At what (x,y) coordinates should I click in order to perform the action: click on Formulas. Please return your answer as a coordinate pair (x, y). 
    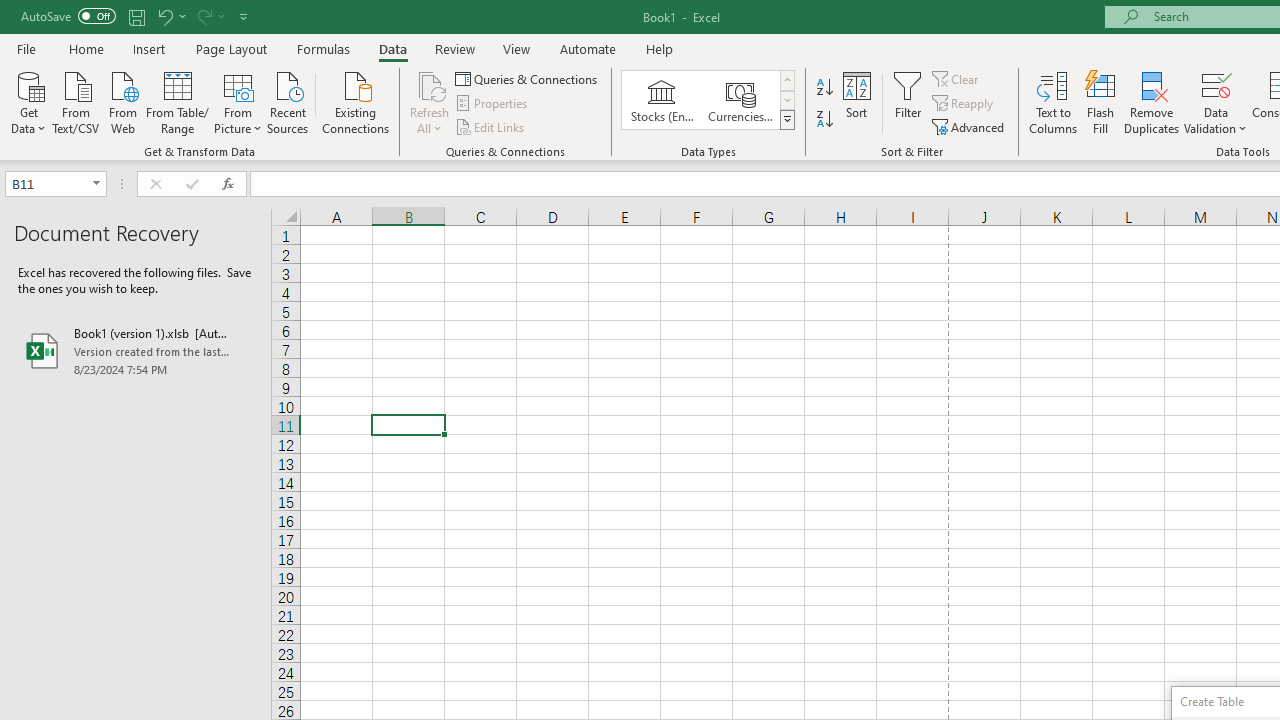
    Looking at the image, I should click on (323, 48).